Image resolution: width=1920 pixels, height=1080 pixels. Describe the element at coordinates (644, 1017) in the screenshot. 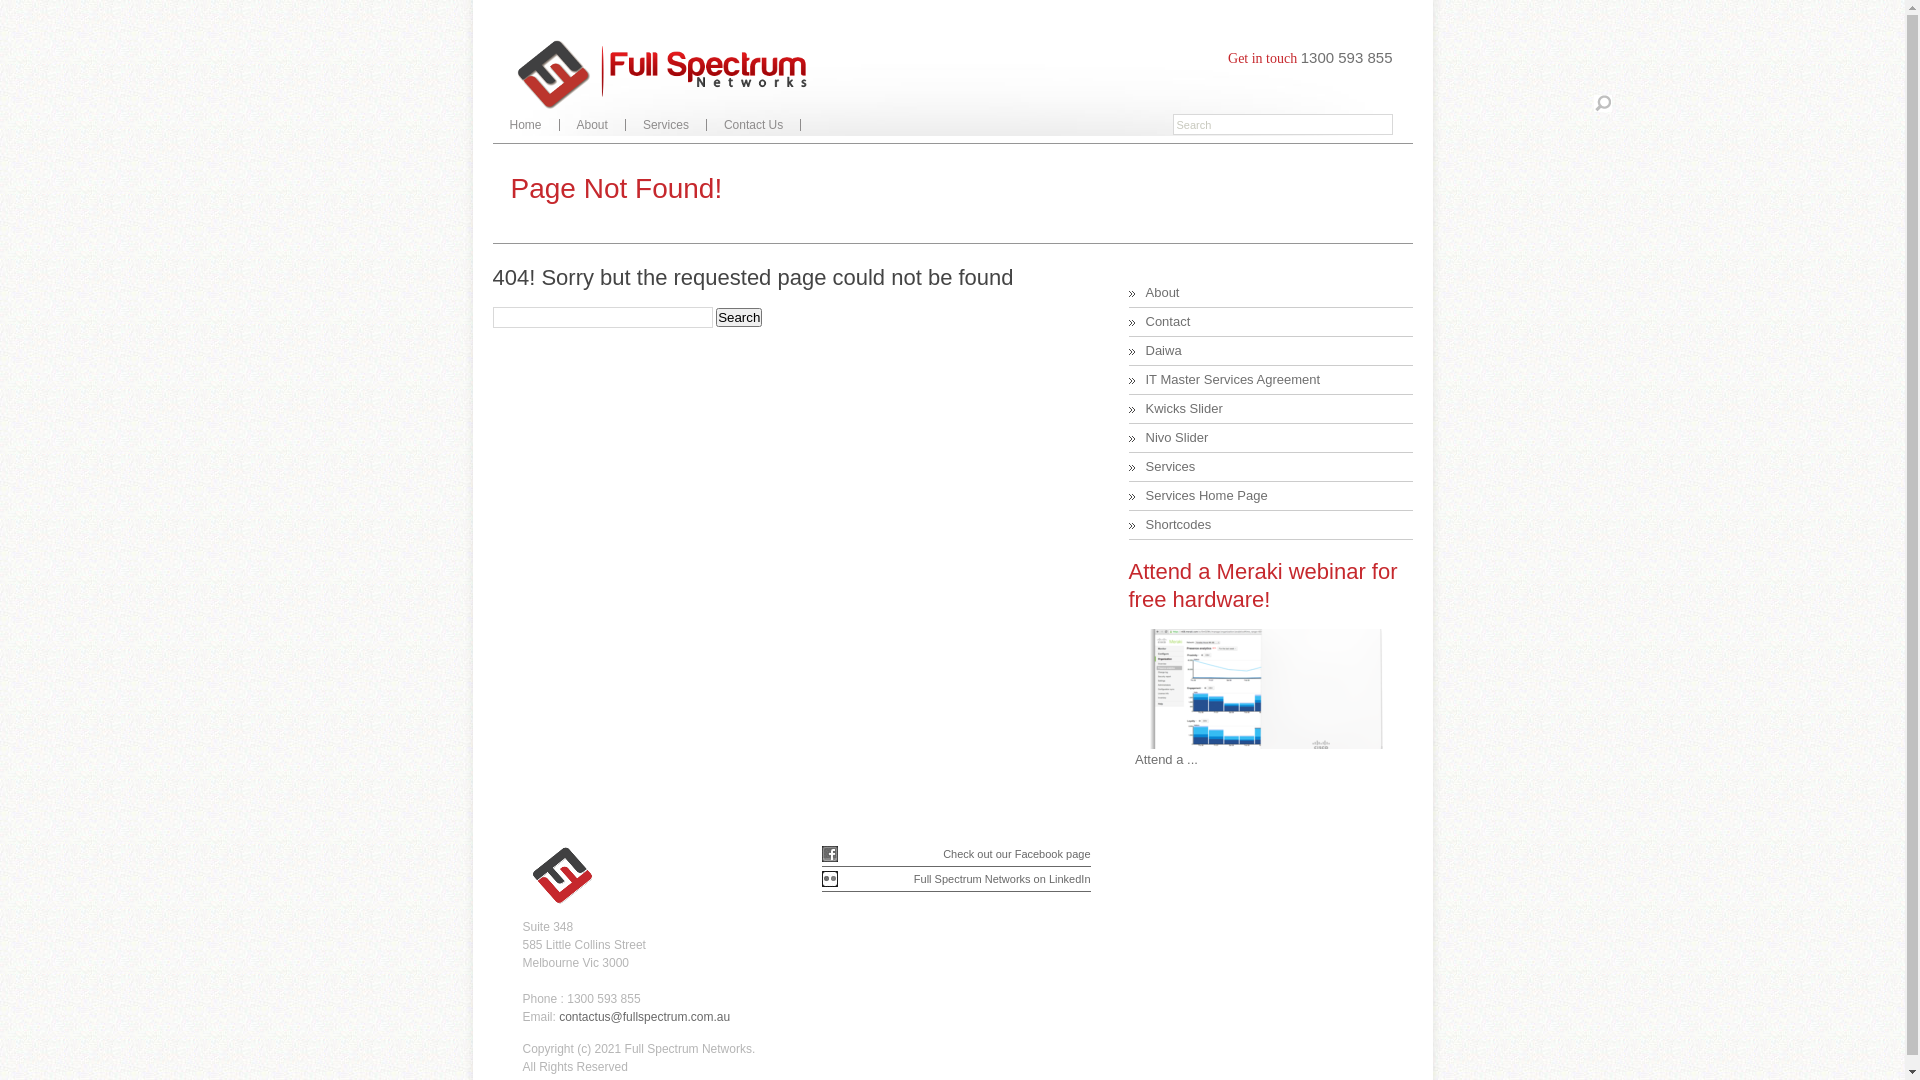

I see `contactus@fullspectrum.com.au` at that location.